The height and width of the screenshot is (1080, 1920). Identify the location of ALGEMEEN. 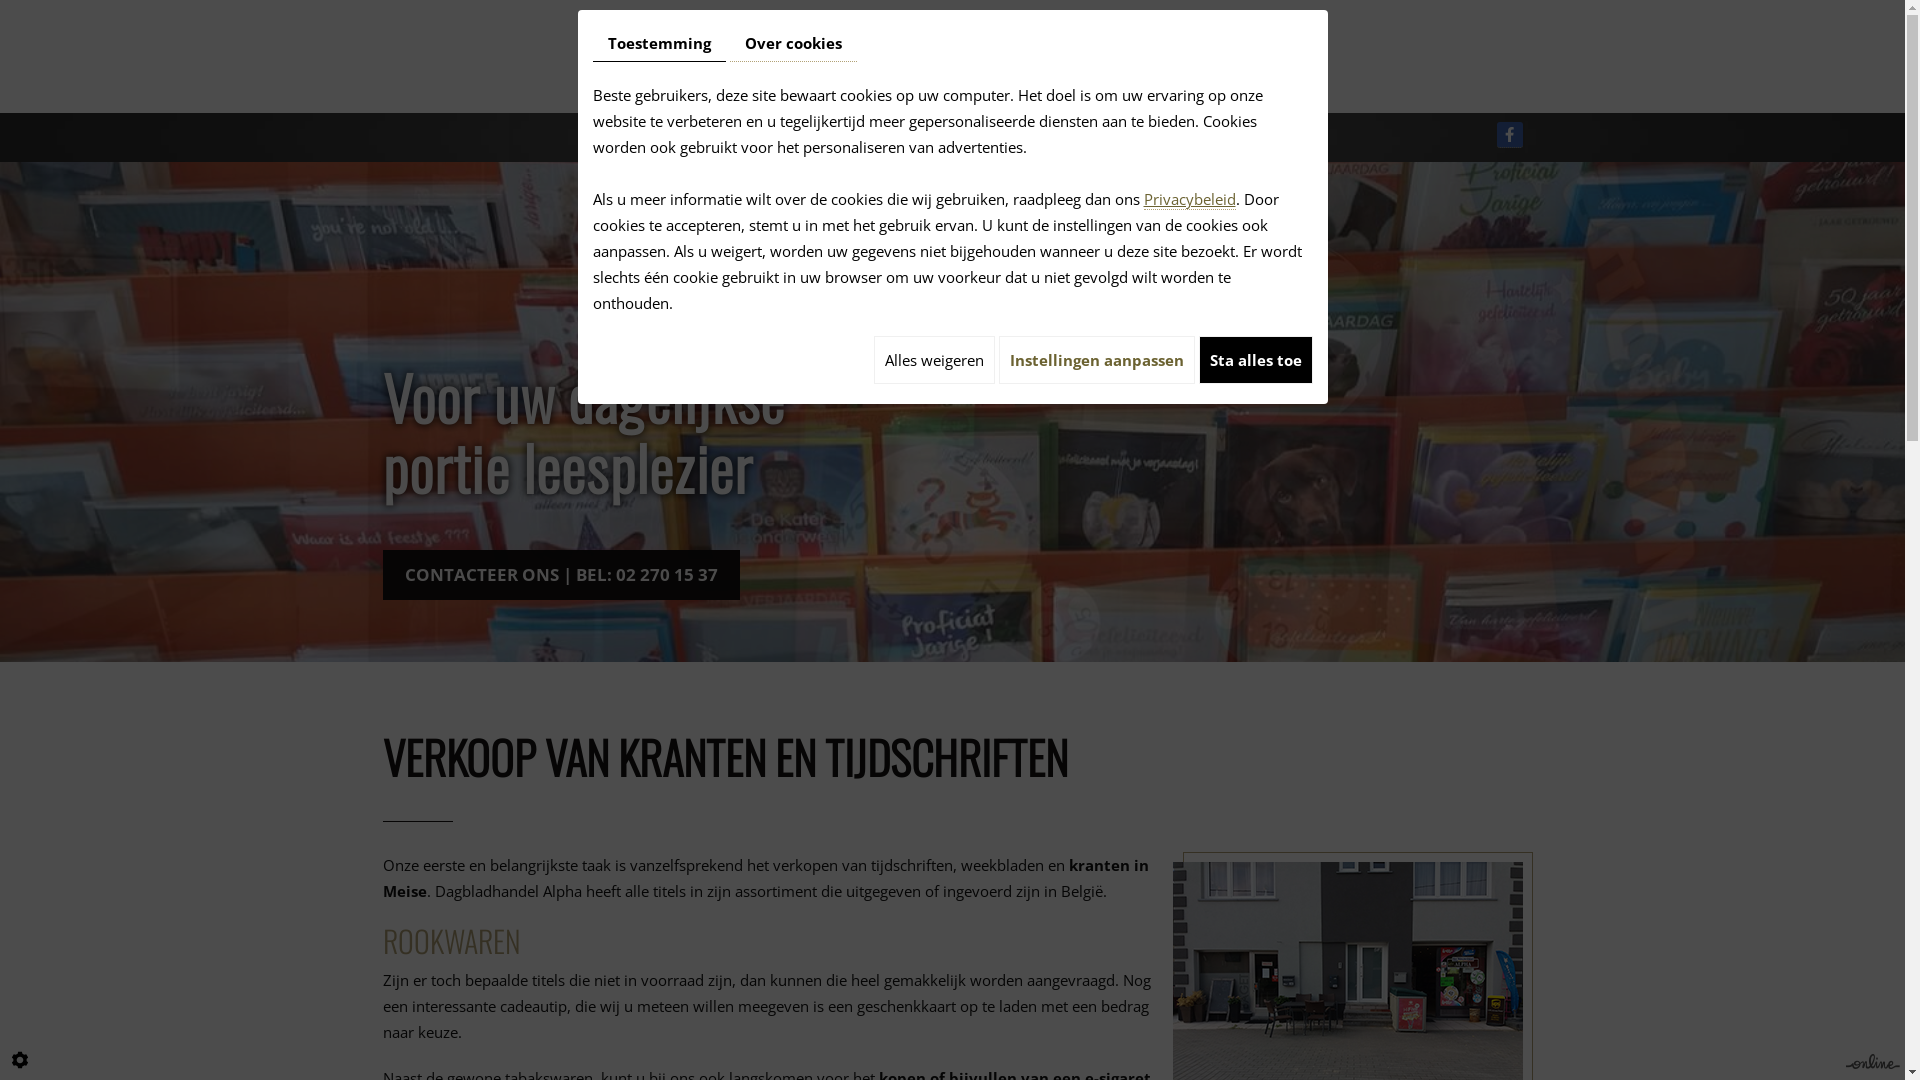
(782, 138).